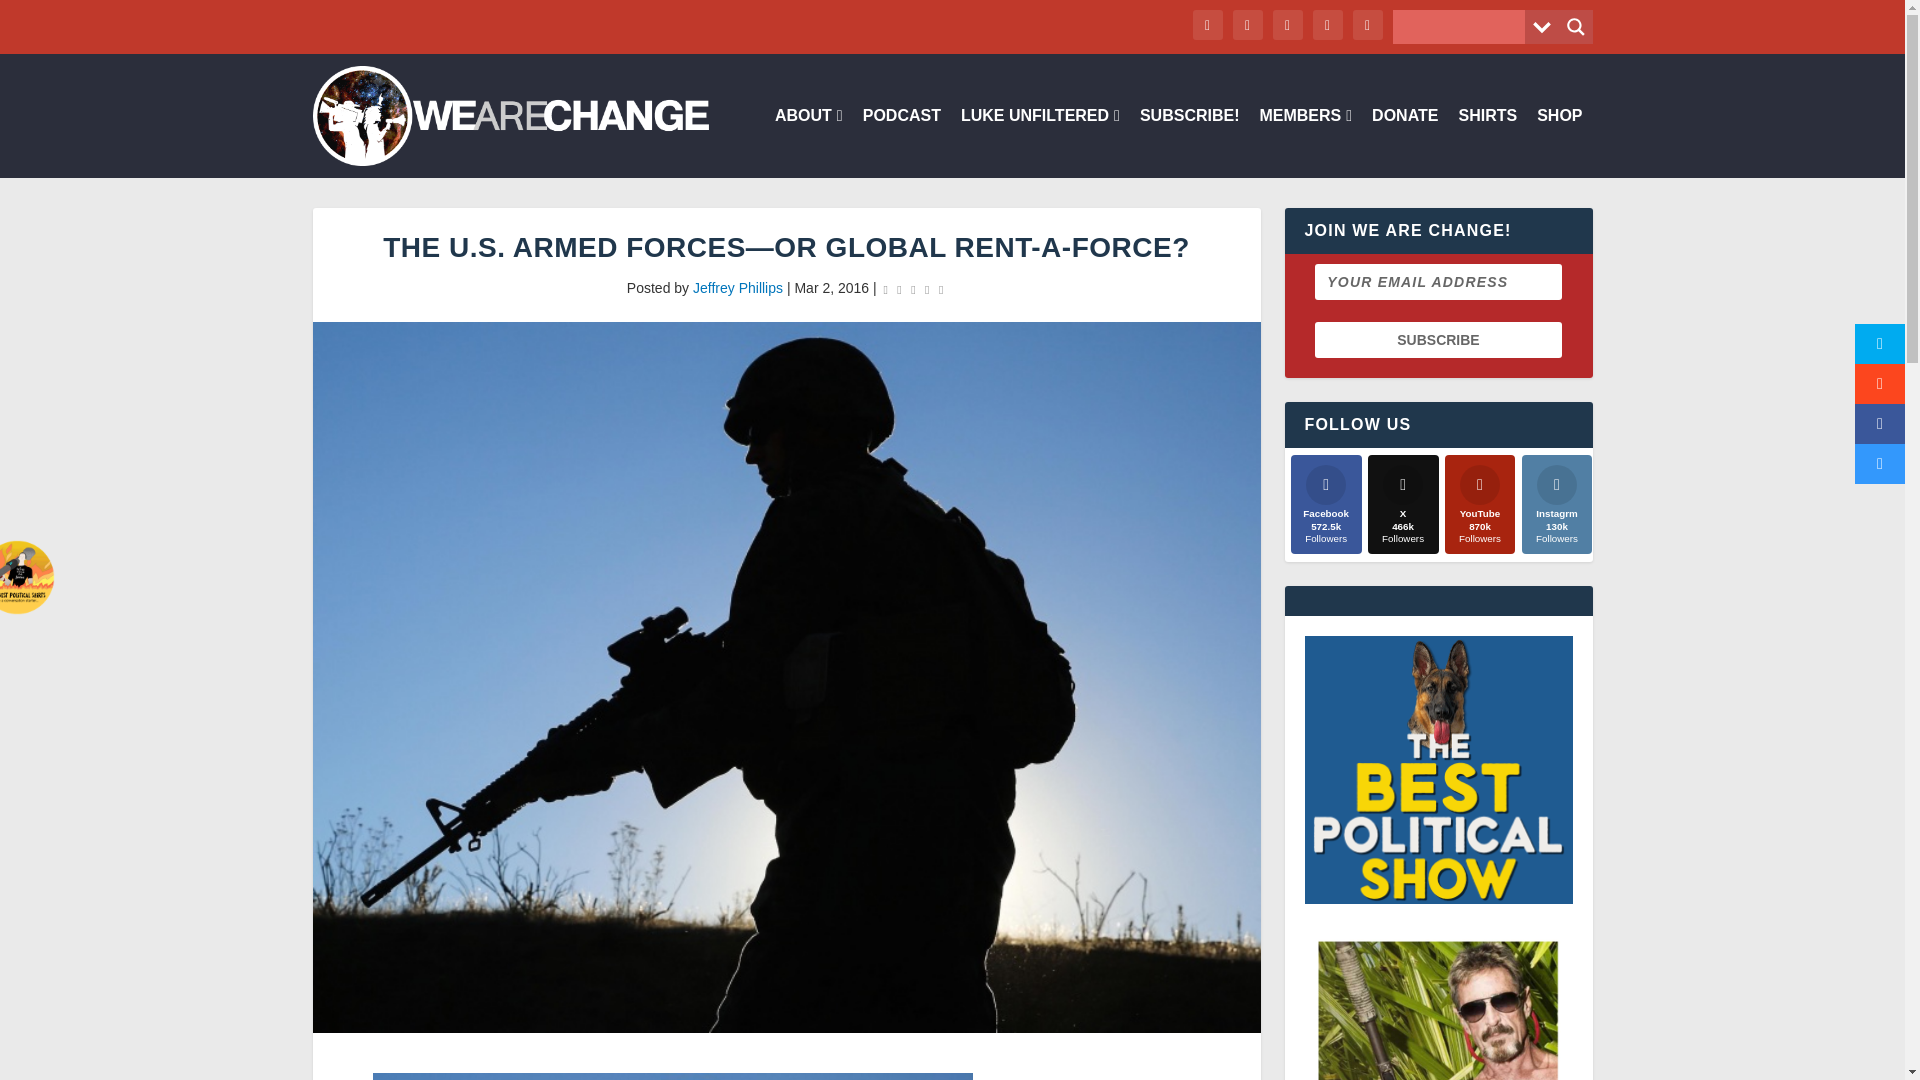  Describe the element at coordinates (1040, 143) in the screenshot. I see `LUKE UNFILTERED` at that location.